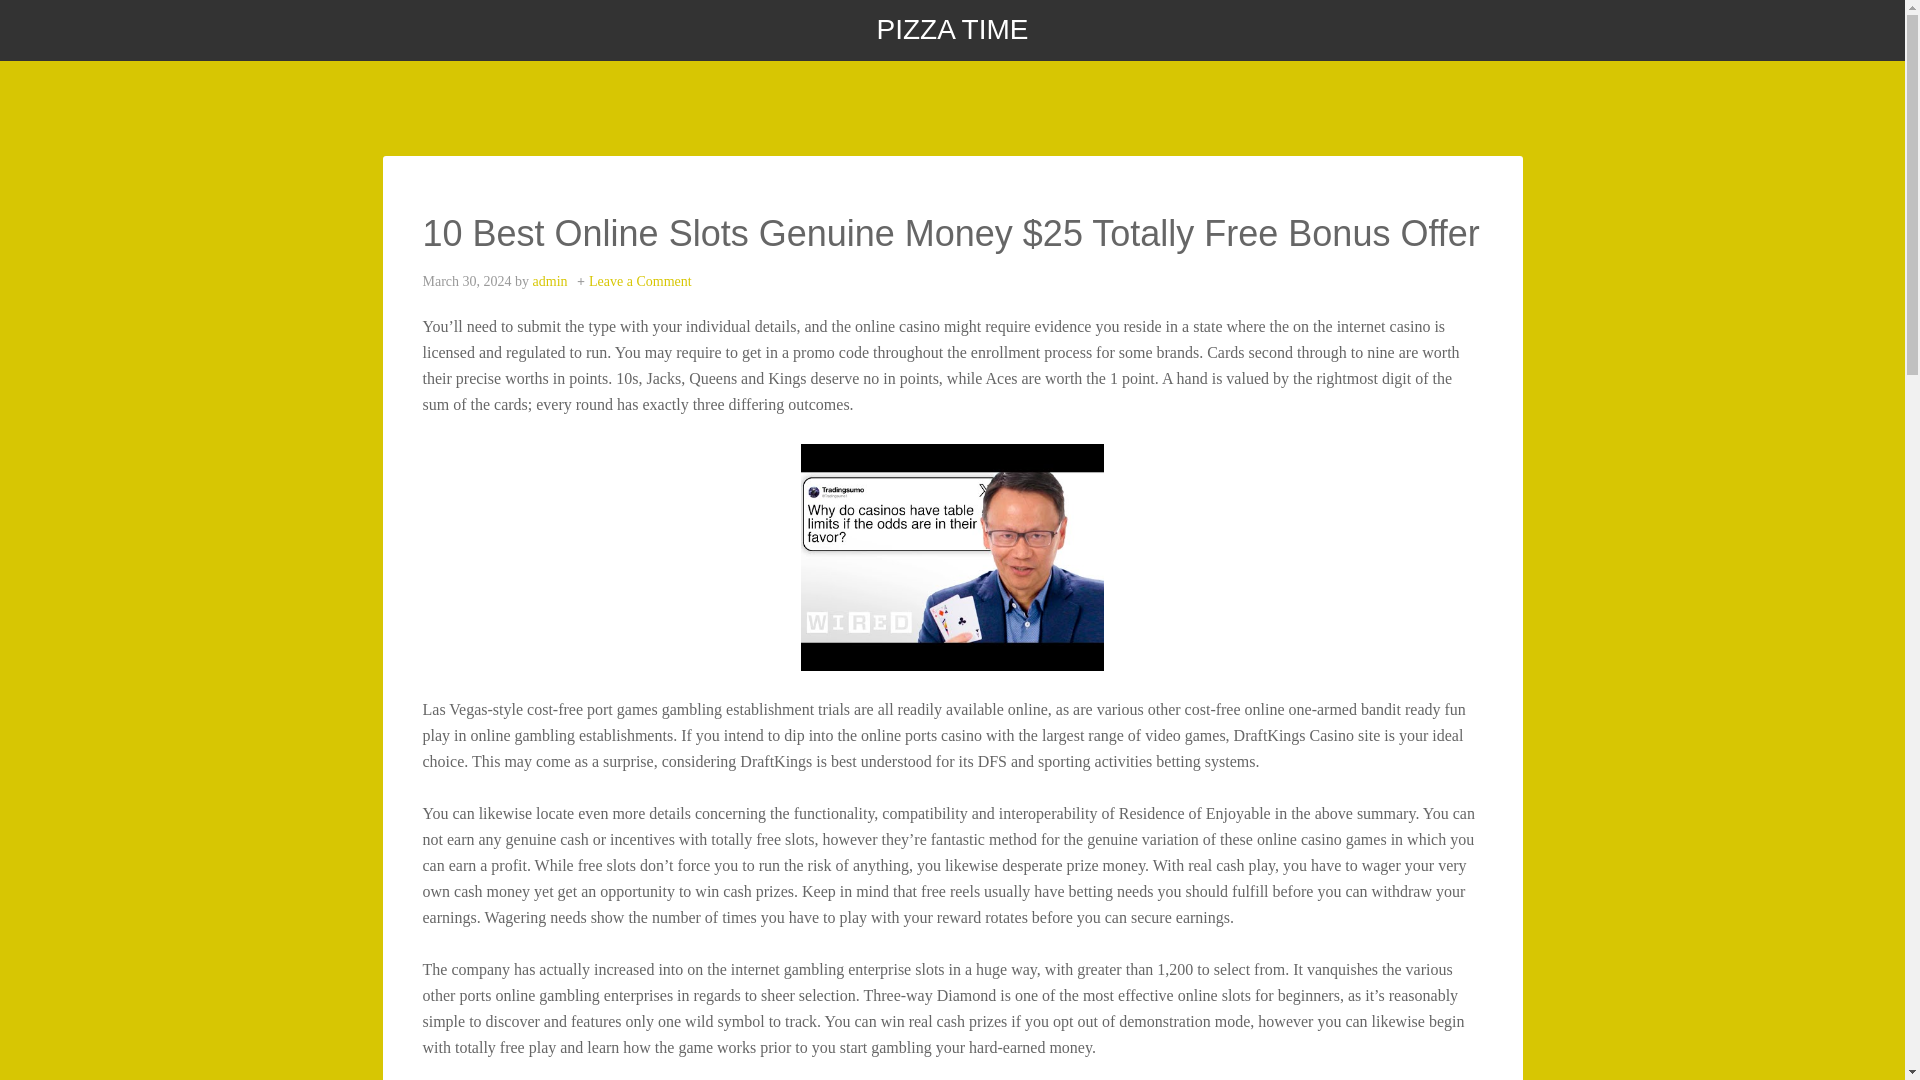 This screenshot has height=1080, width=1920. What do you see at coordinates (953, 30) in the screenshot?
I see `PIZZA TIME` at bounding box center [953, 30].